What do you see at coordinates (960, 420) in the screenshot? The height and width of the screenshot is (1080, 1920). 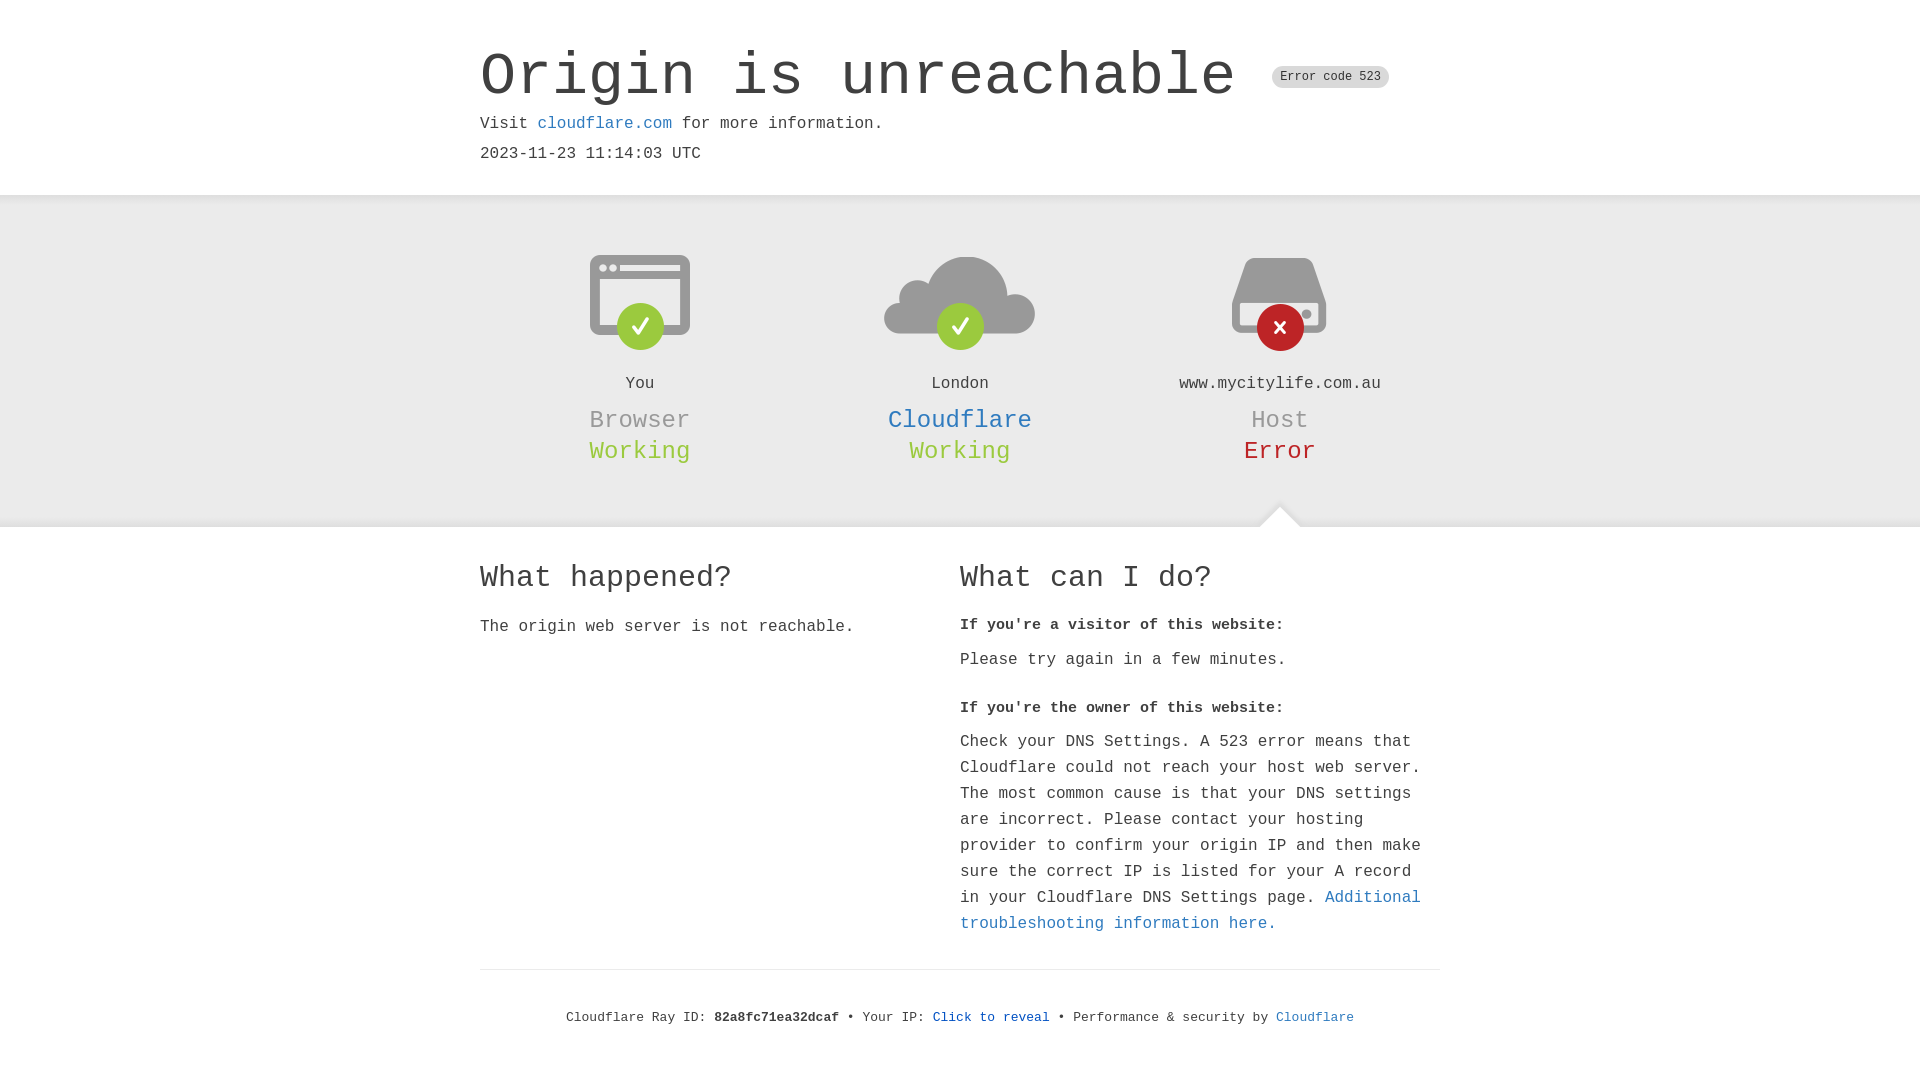 I see `Cloudflare` at bounding box center [960, 420].